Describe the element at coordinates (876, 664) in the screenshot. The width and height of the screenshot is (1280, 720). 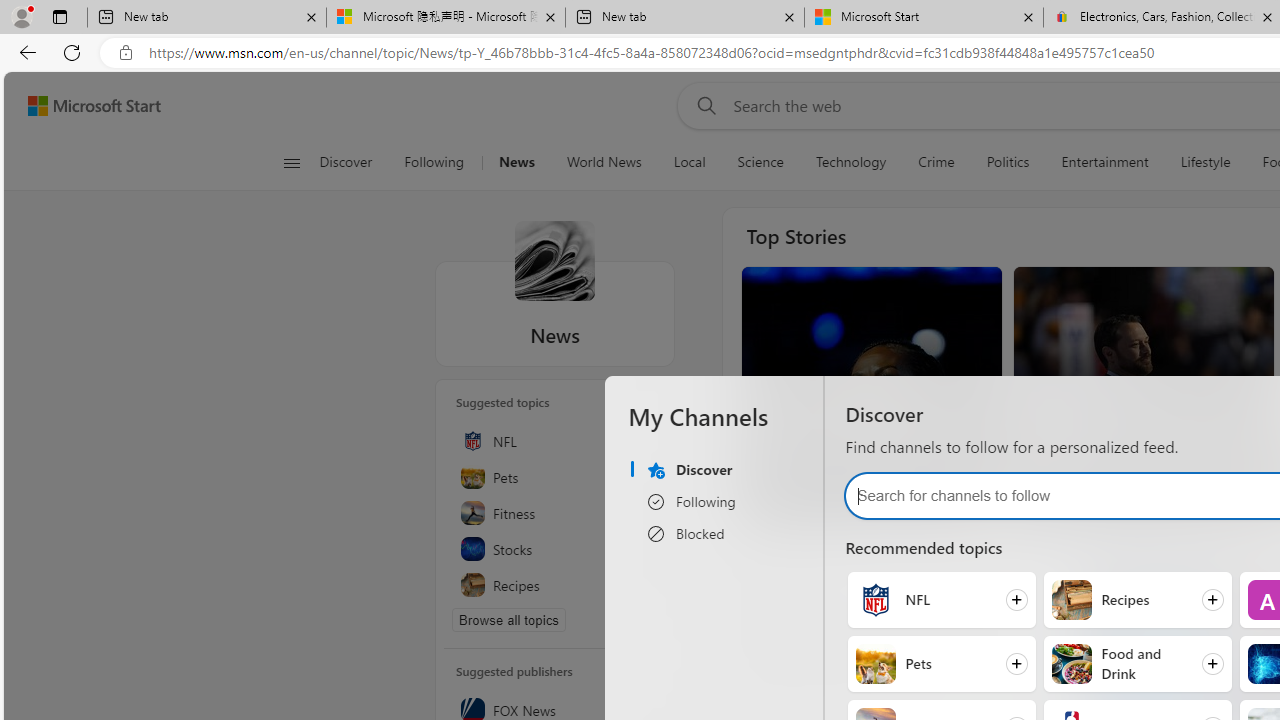
I see `Pets` at that location.